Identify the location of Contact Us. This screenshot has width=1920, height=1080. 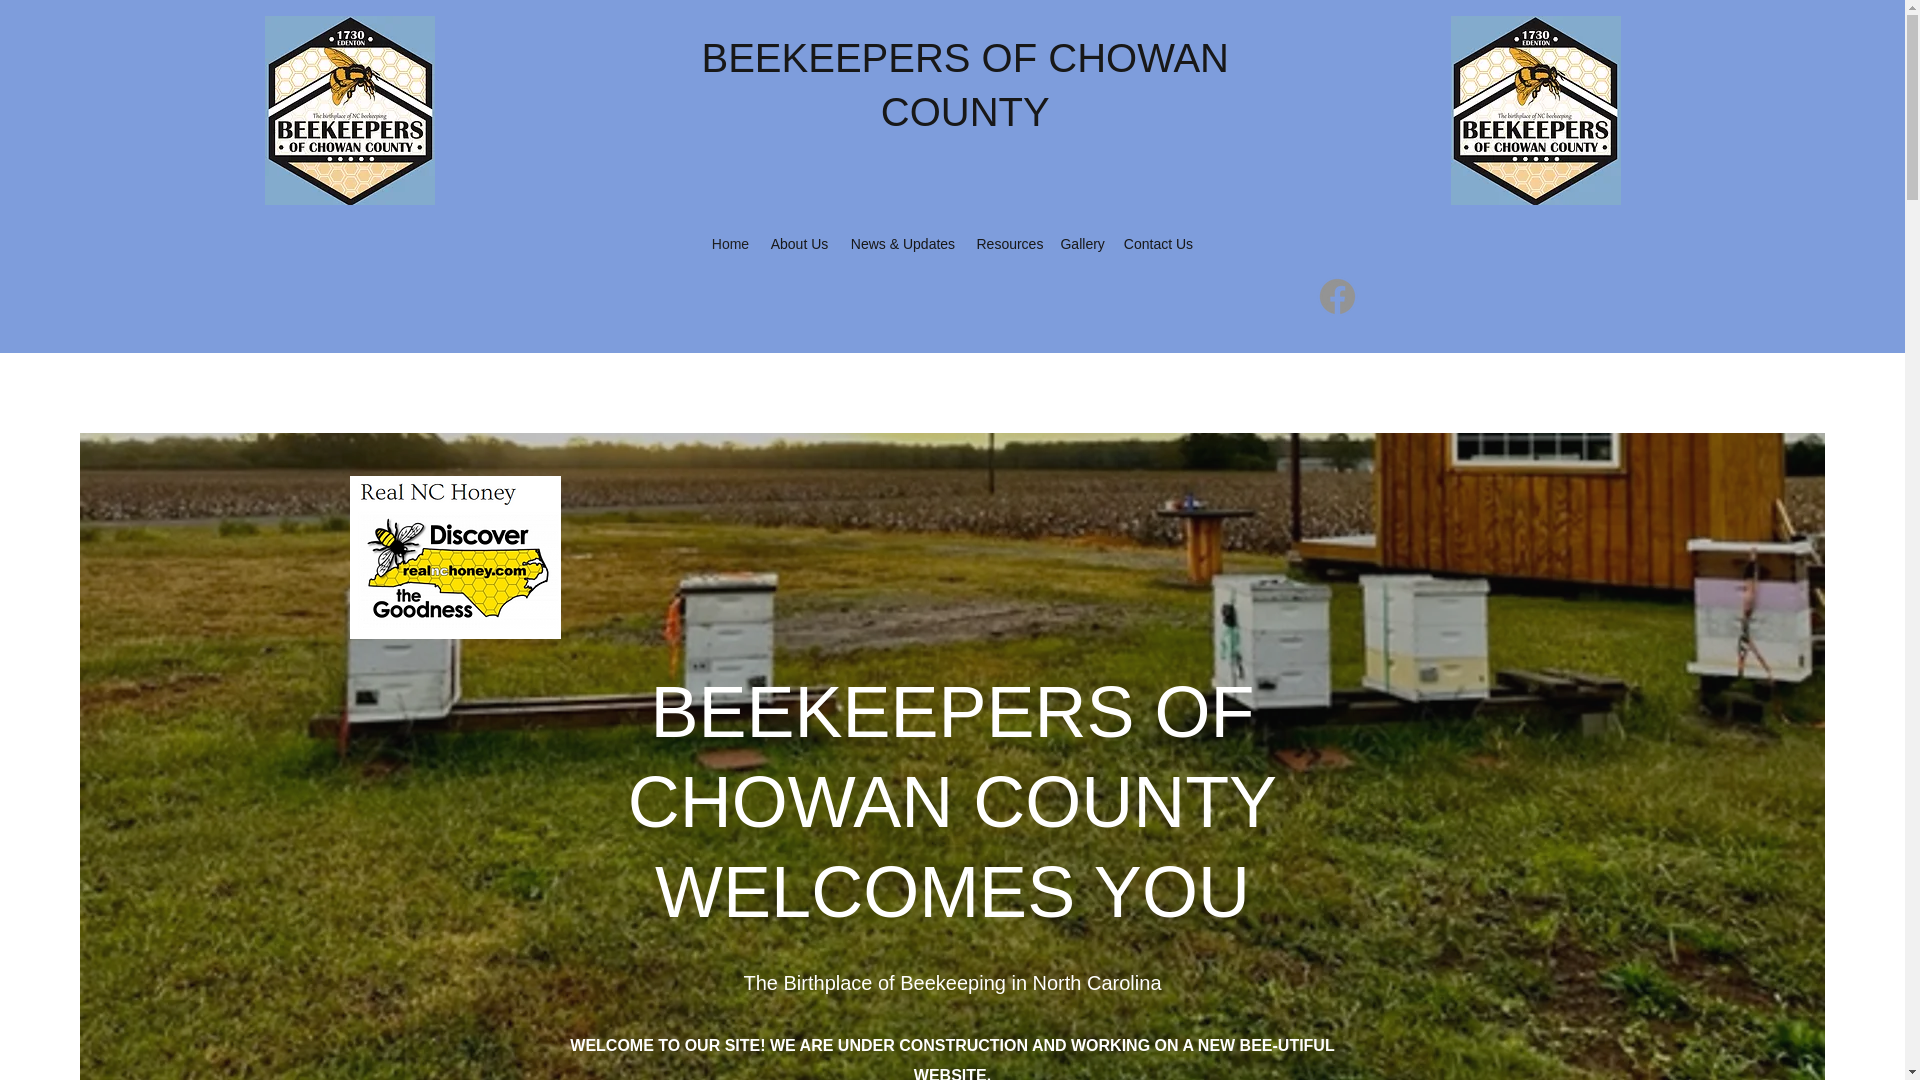
(1158, 244).